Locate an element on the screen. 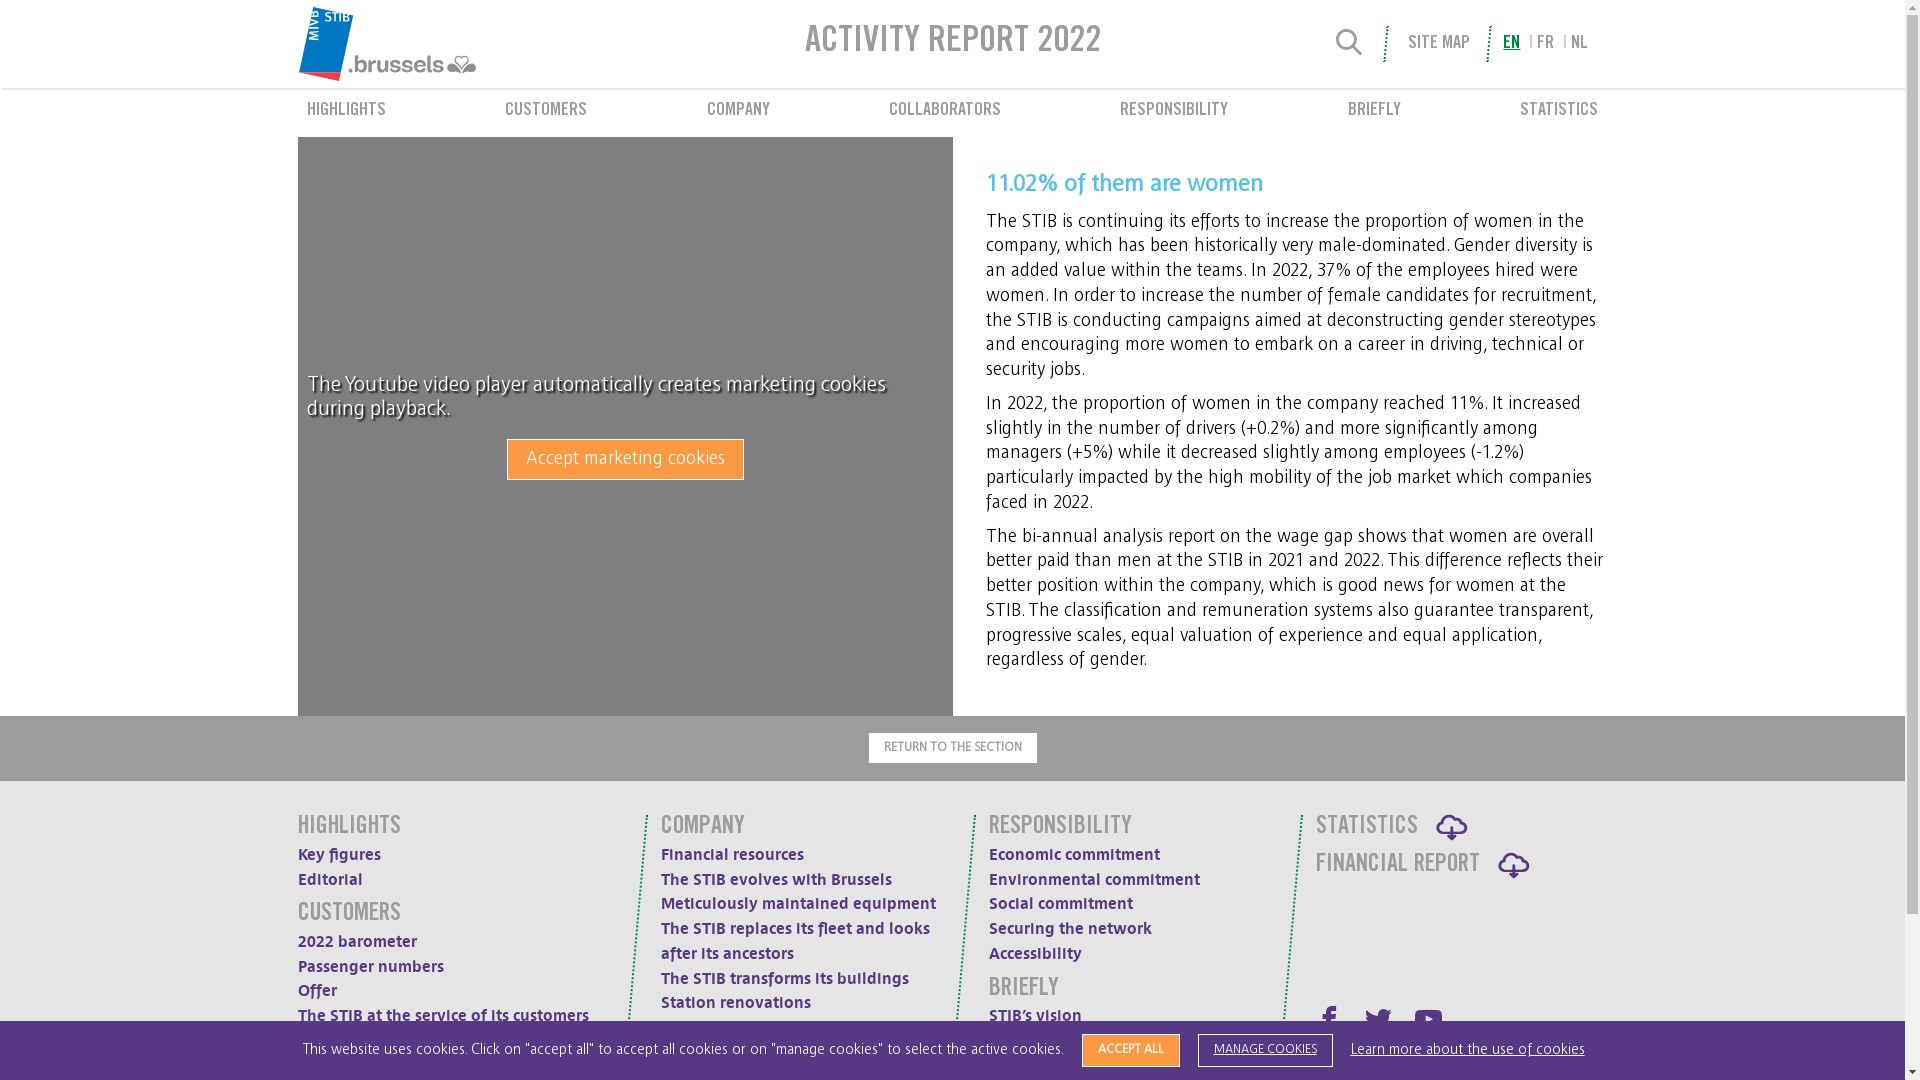 Image resolution: width=1920 pixels, height=1080 pixels. COMPANY is located at coordinates (738, 112).